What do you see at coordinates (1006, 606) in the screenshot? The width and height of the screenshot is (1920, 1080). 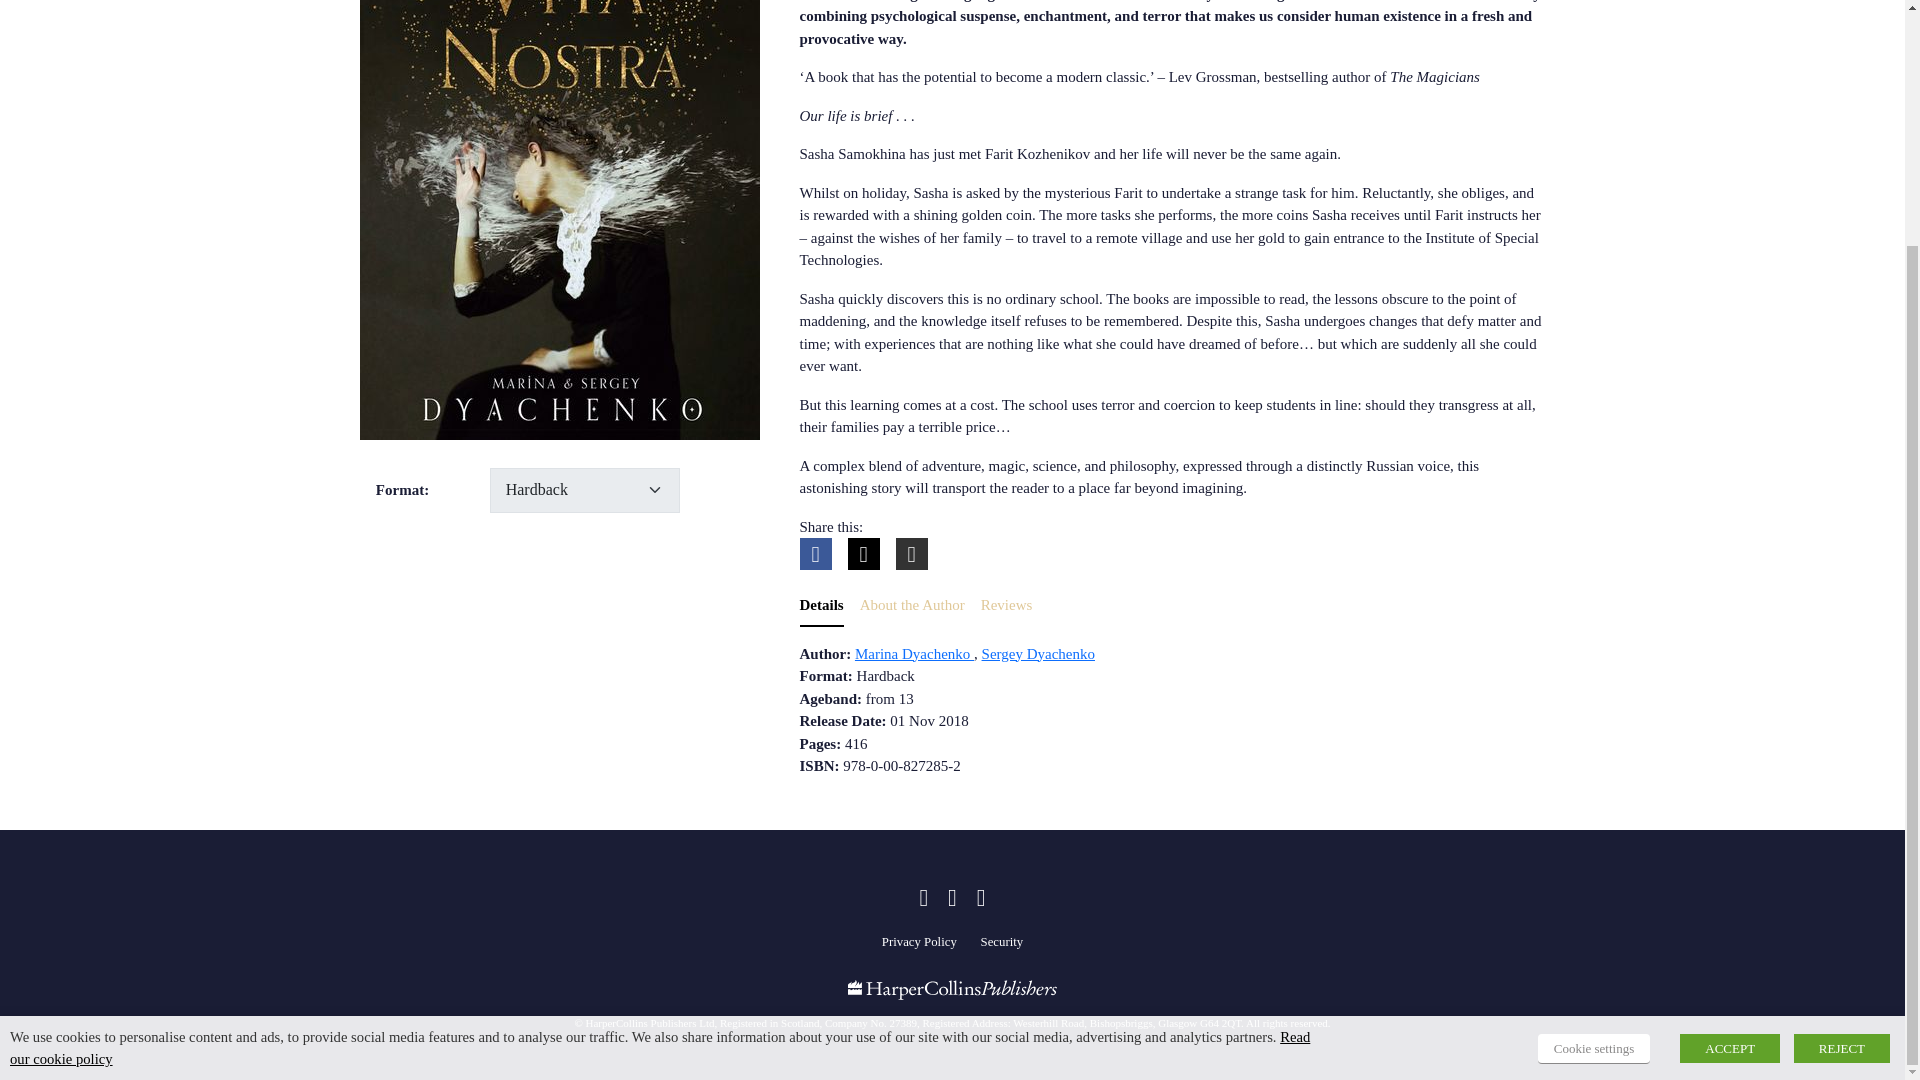 I see `Reviews` at bounding box center [1006, 606].